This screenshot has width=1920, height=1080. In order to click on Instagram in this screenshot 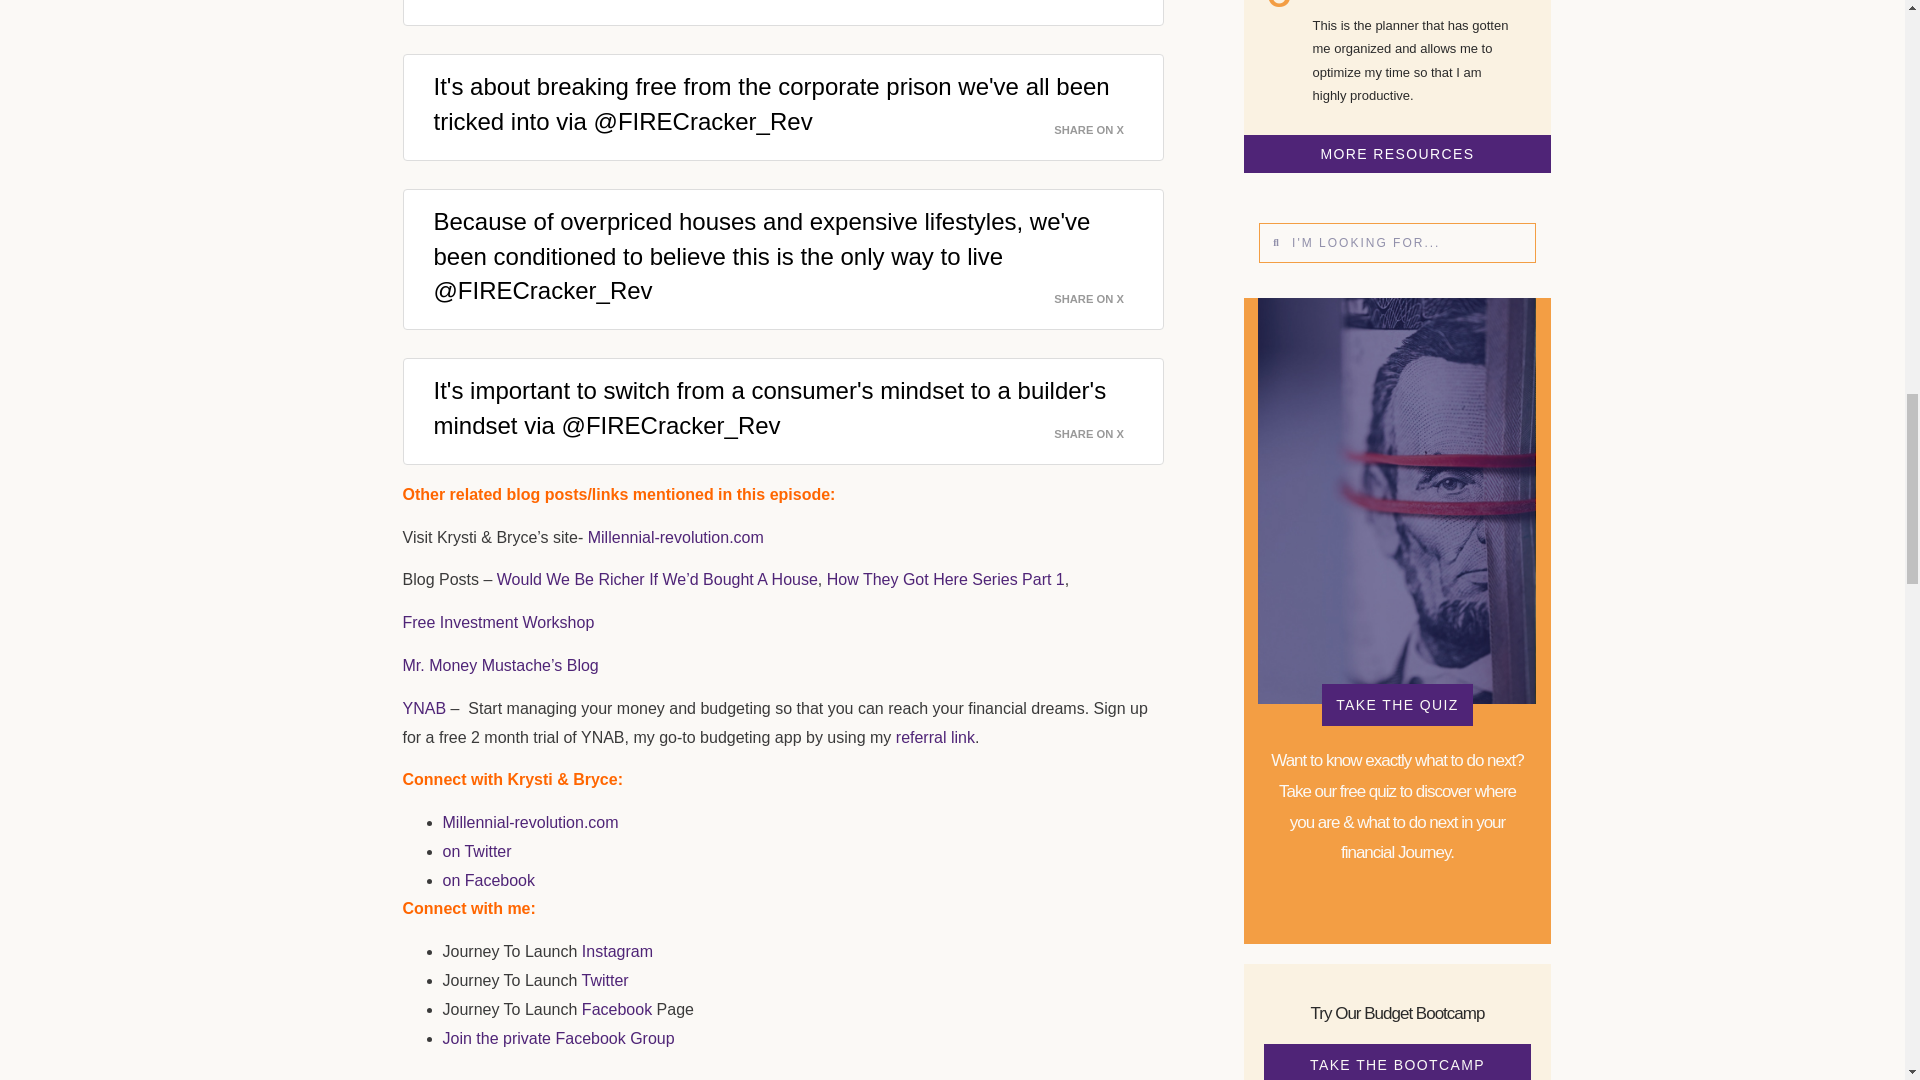, I will do `click(616, 951)`.